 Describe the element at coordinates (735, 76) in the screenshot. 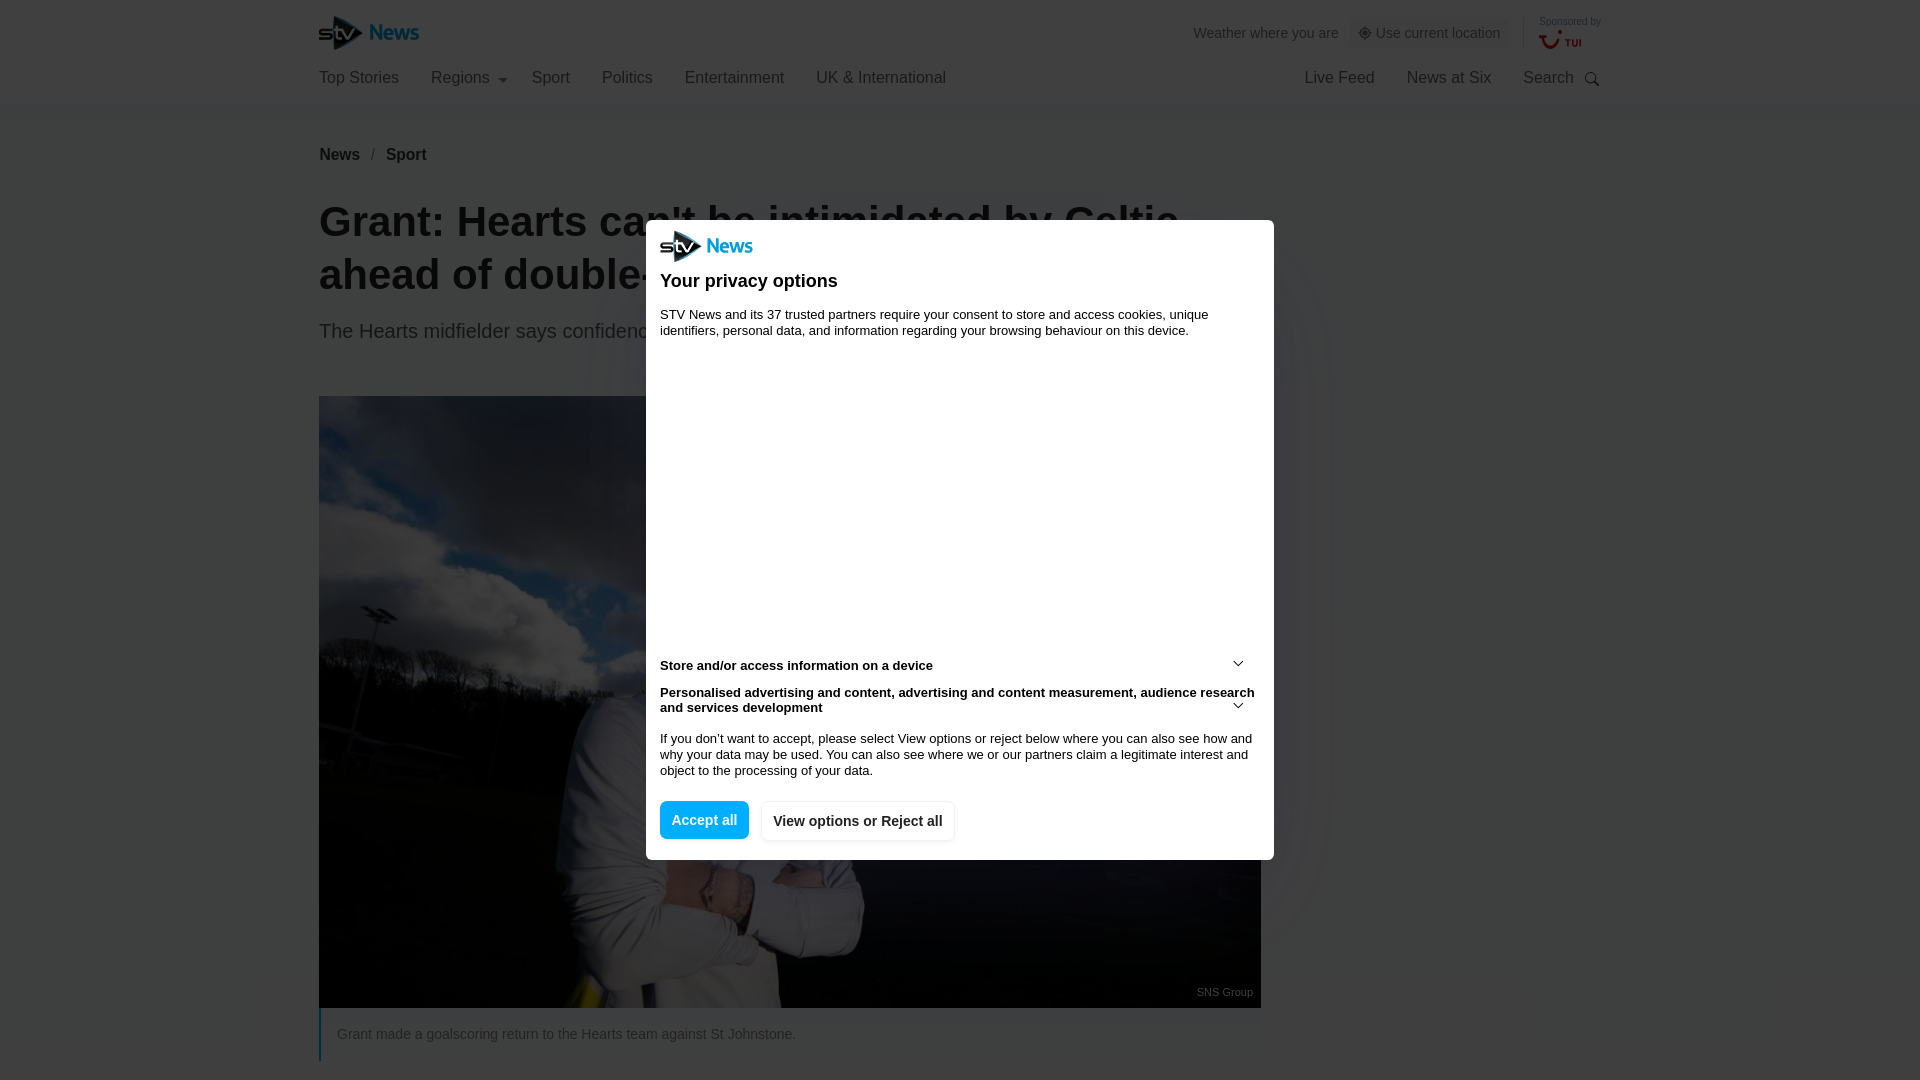

I see `Entertainment` at that location.